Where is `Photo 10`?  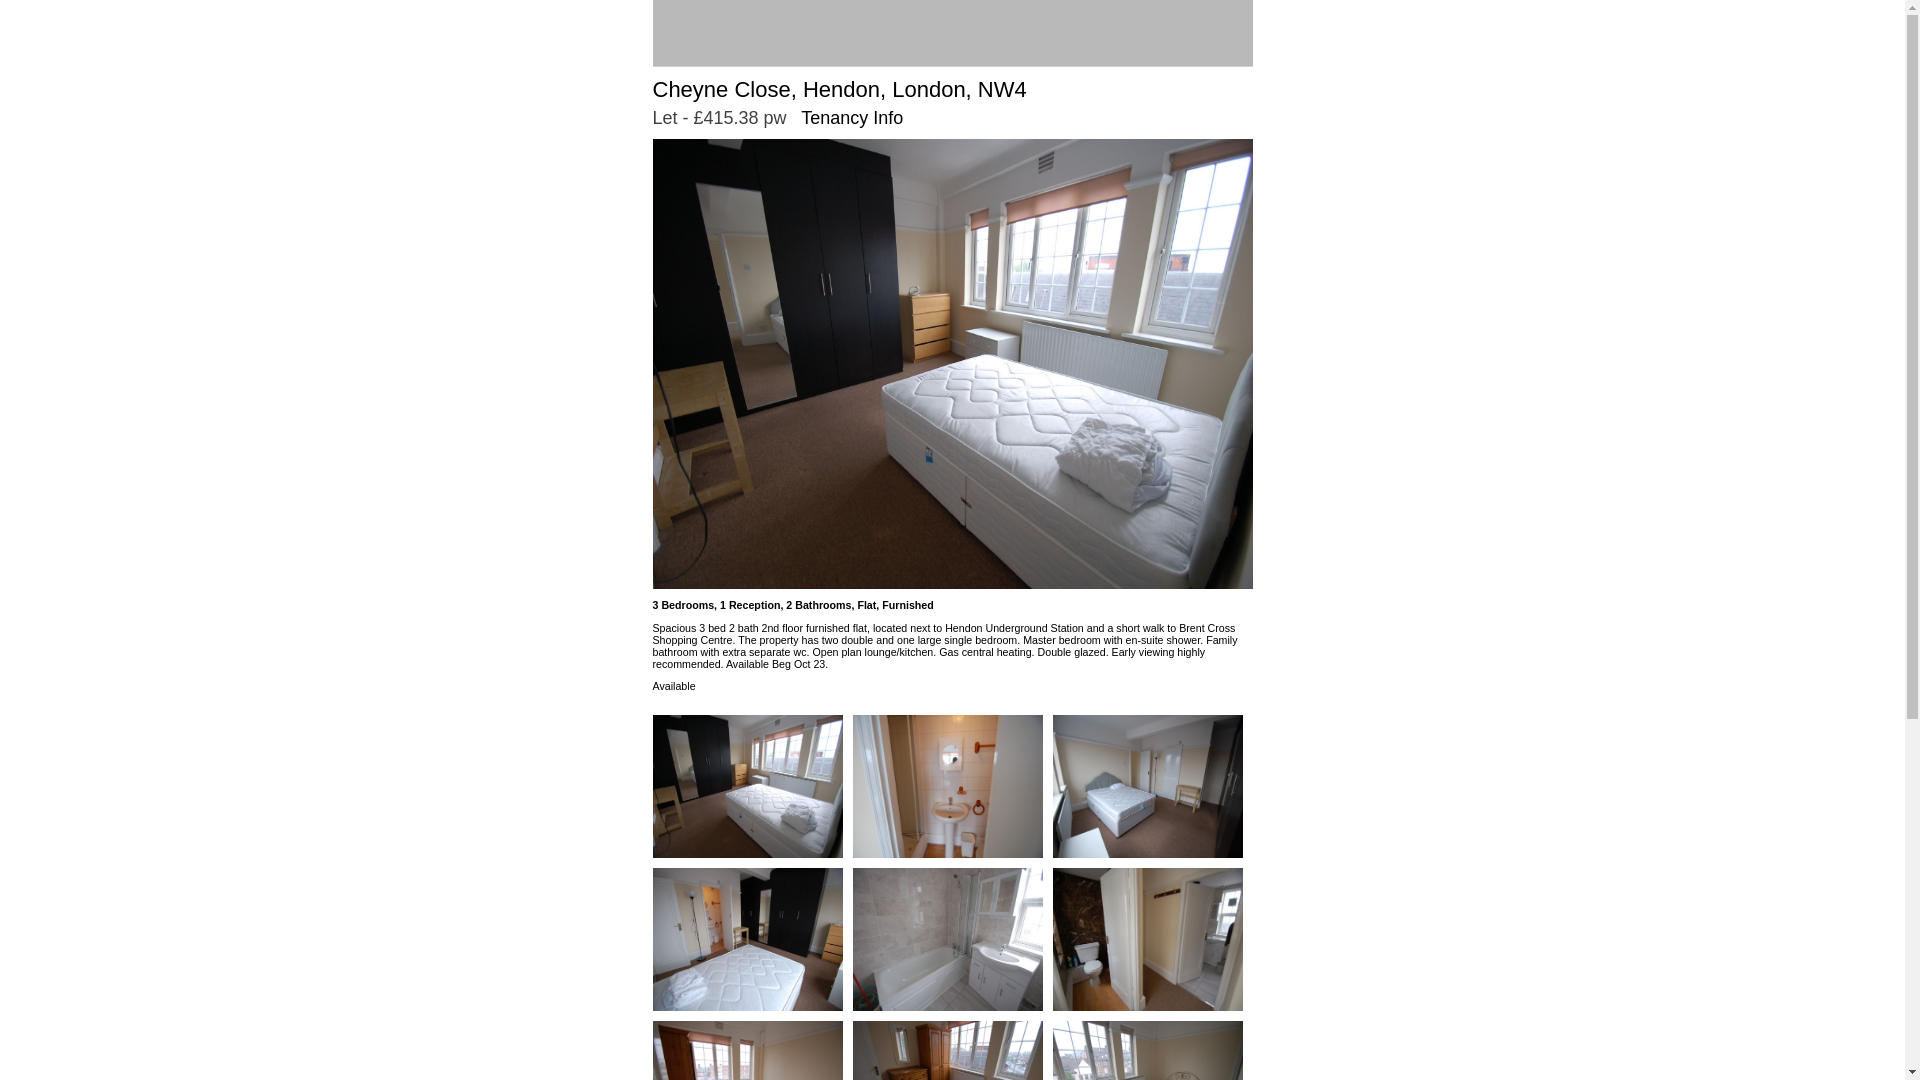 Photo 10 is located at coordinates (947, 1050).